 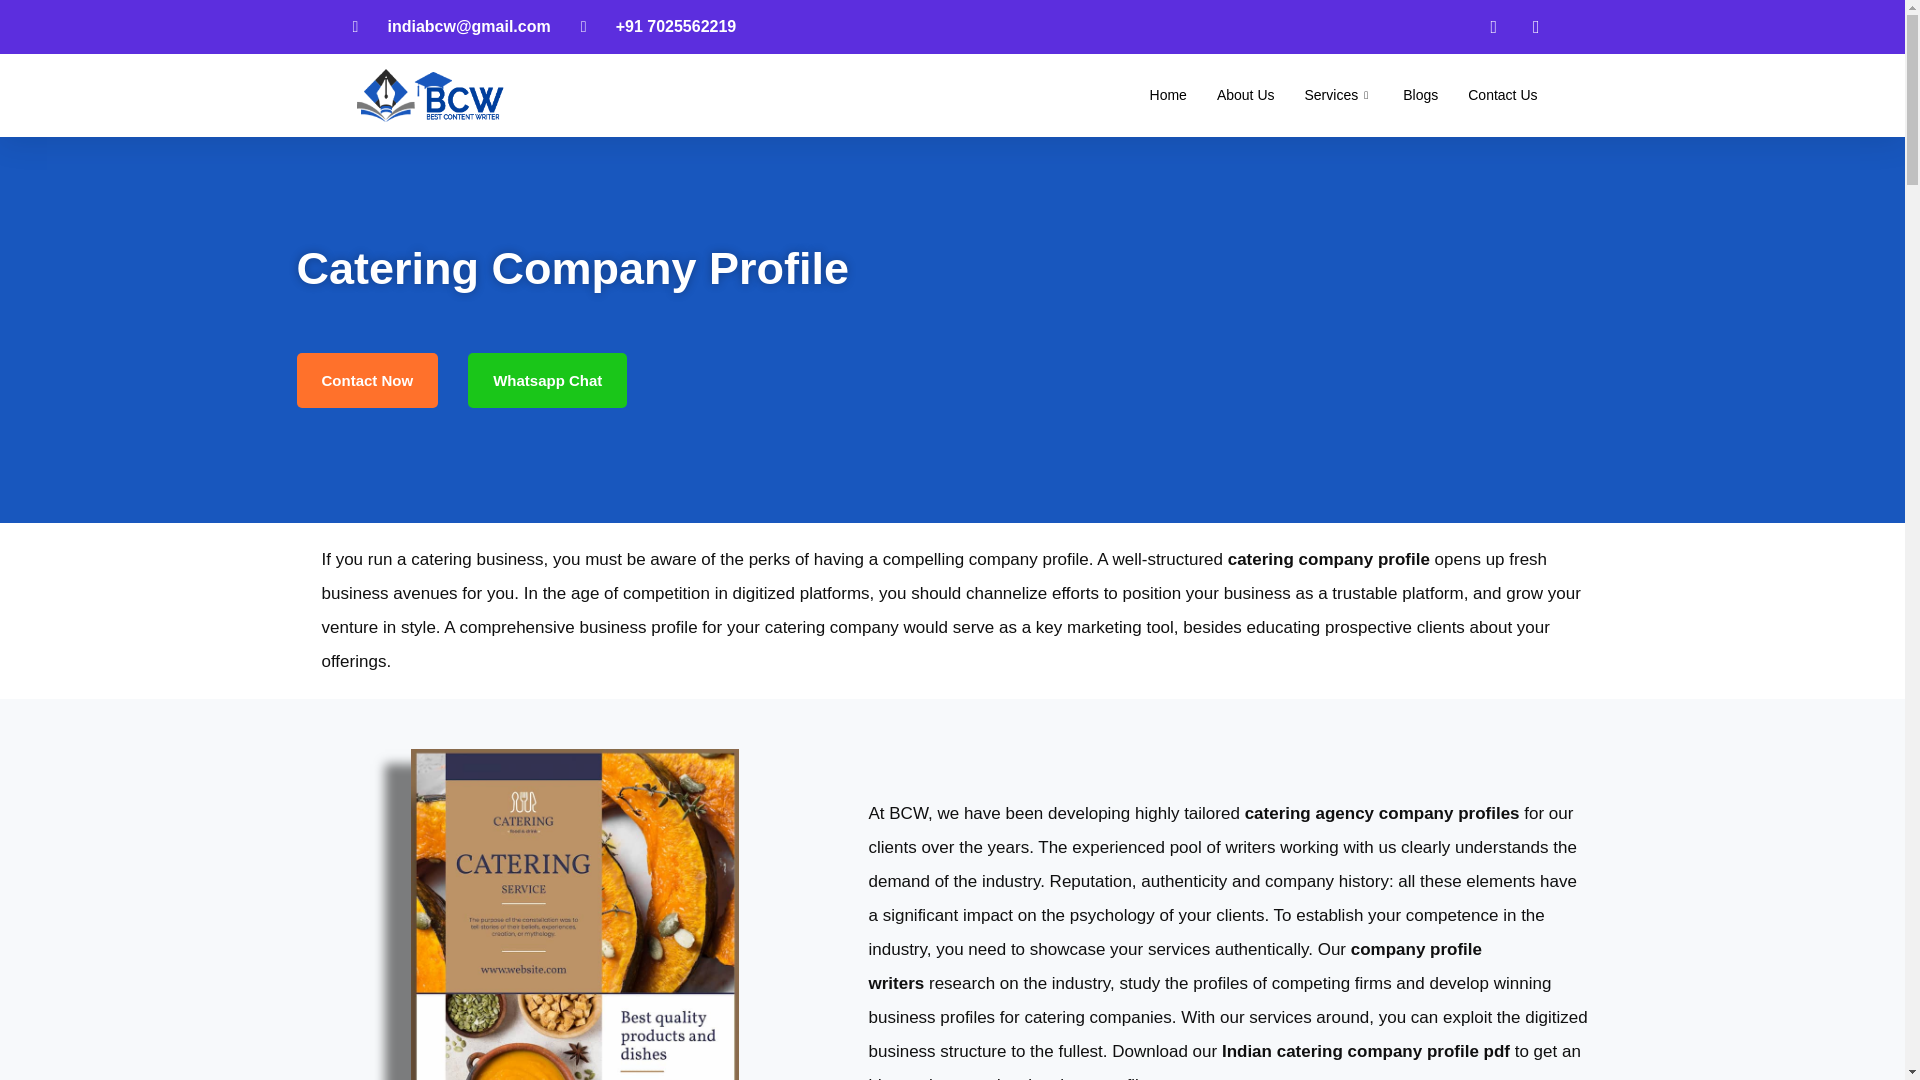 I want to click on Services, so click(x=1339, y=94).